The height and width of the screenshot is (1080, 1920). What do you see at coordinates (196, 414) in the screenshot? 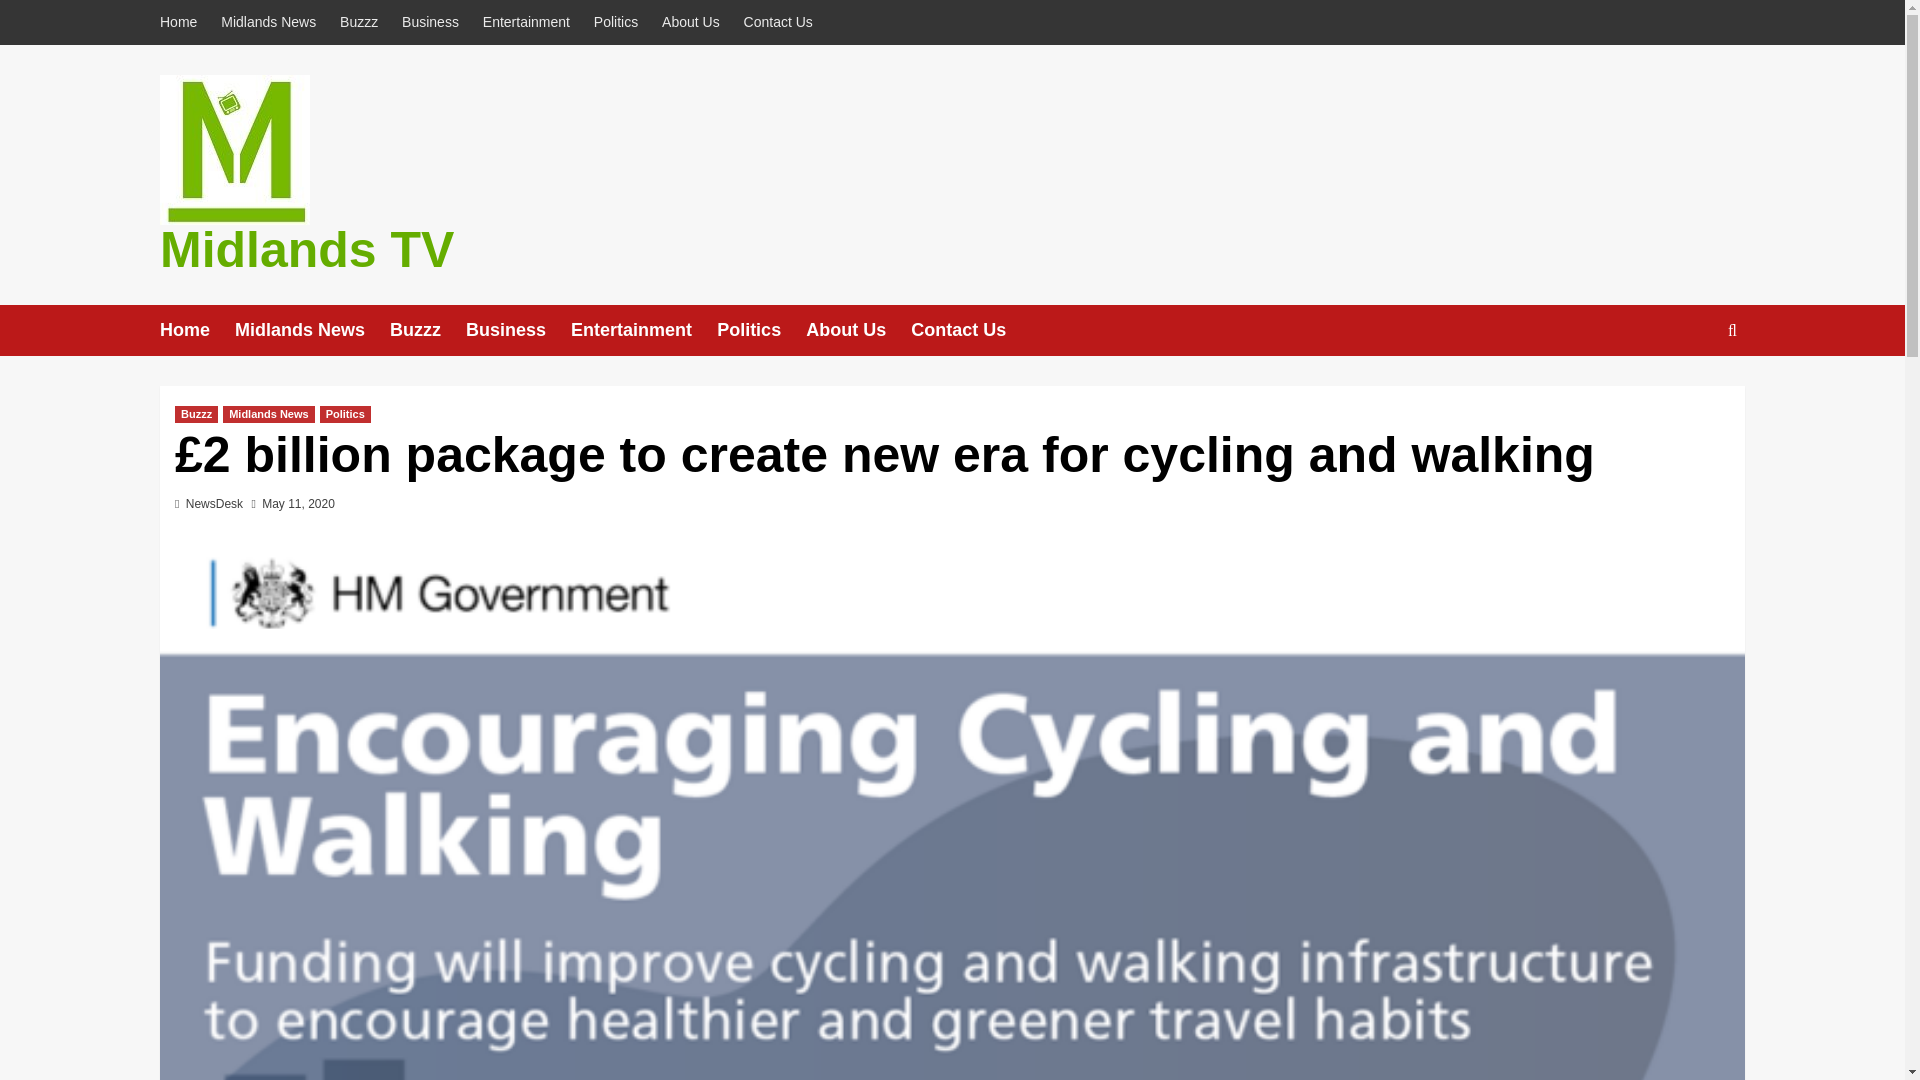
I see `Buzzz` at bounding box center [196, 414].